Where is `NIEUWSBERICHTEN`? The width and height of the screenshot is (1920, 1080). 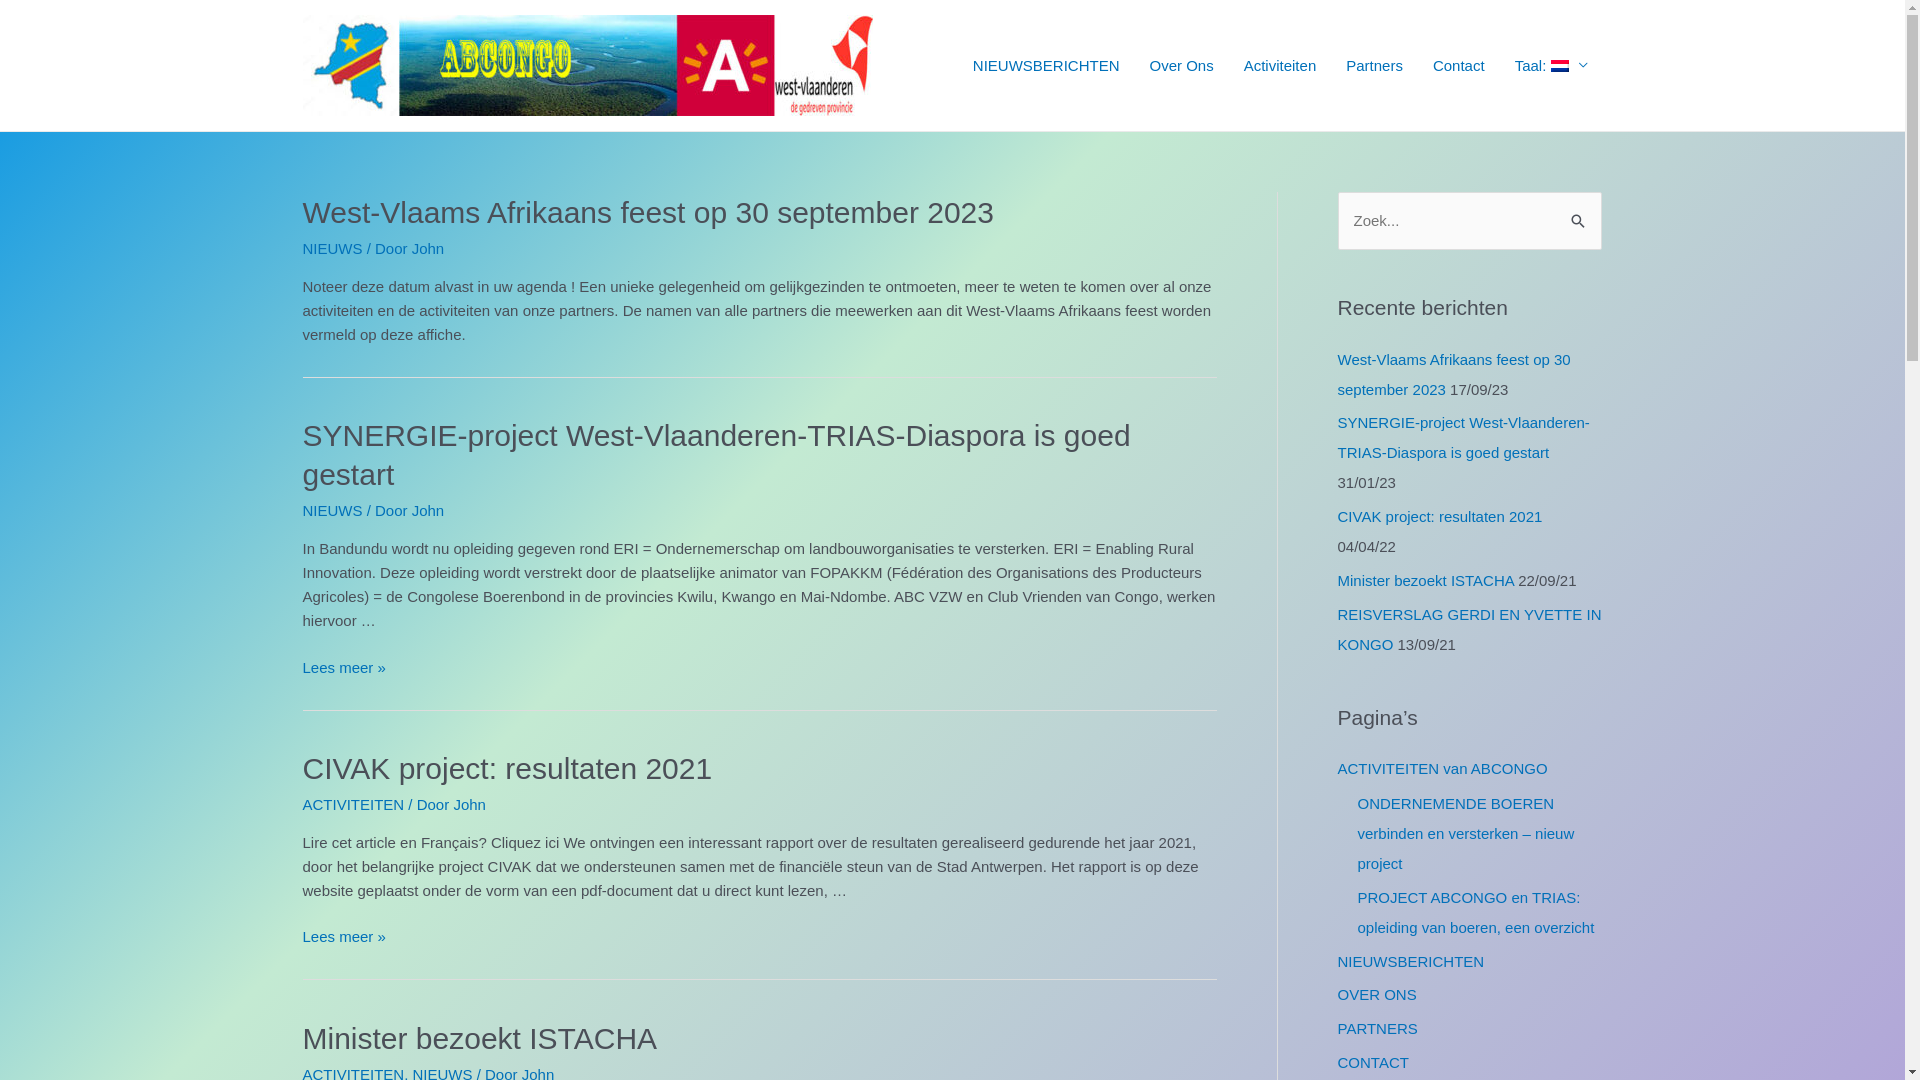 NIEUWSBERICHTEN is located at coordinates (1412, 960).